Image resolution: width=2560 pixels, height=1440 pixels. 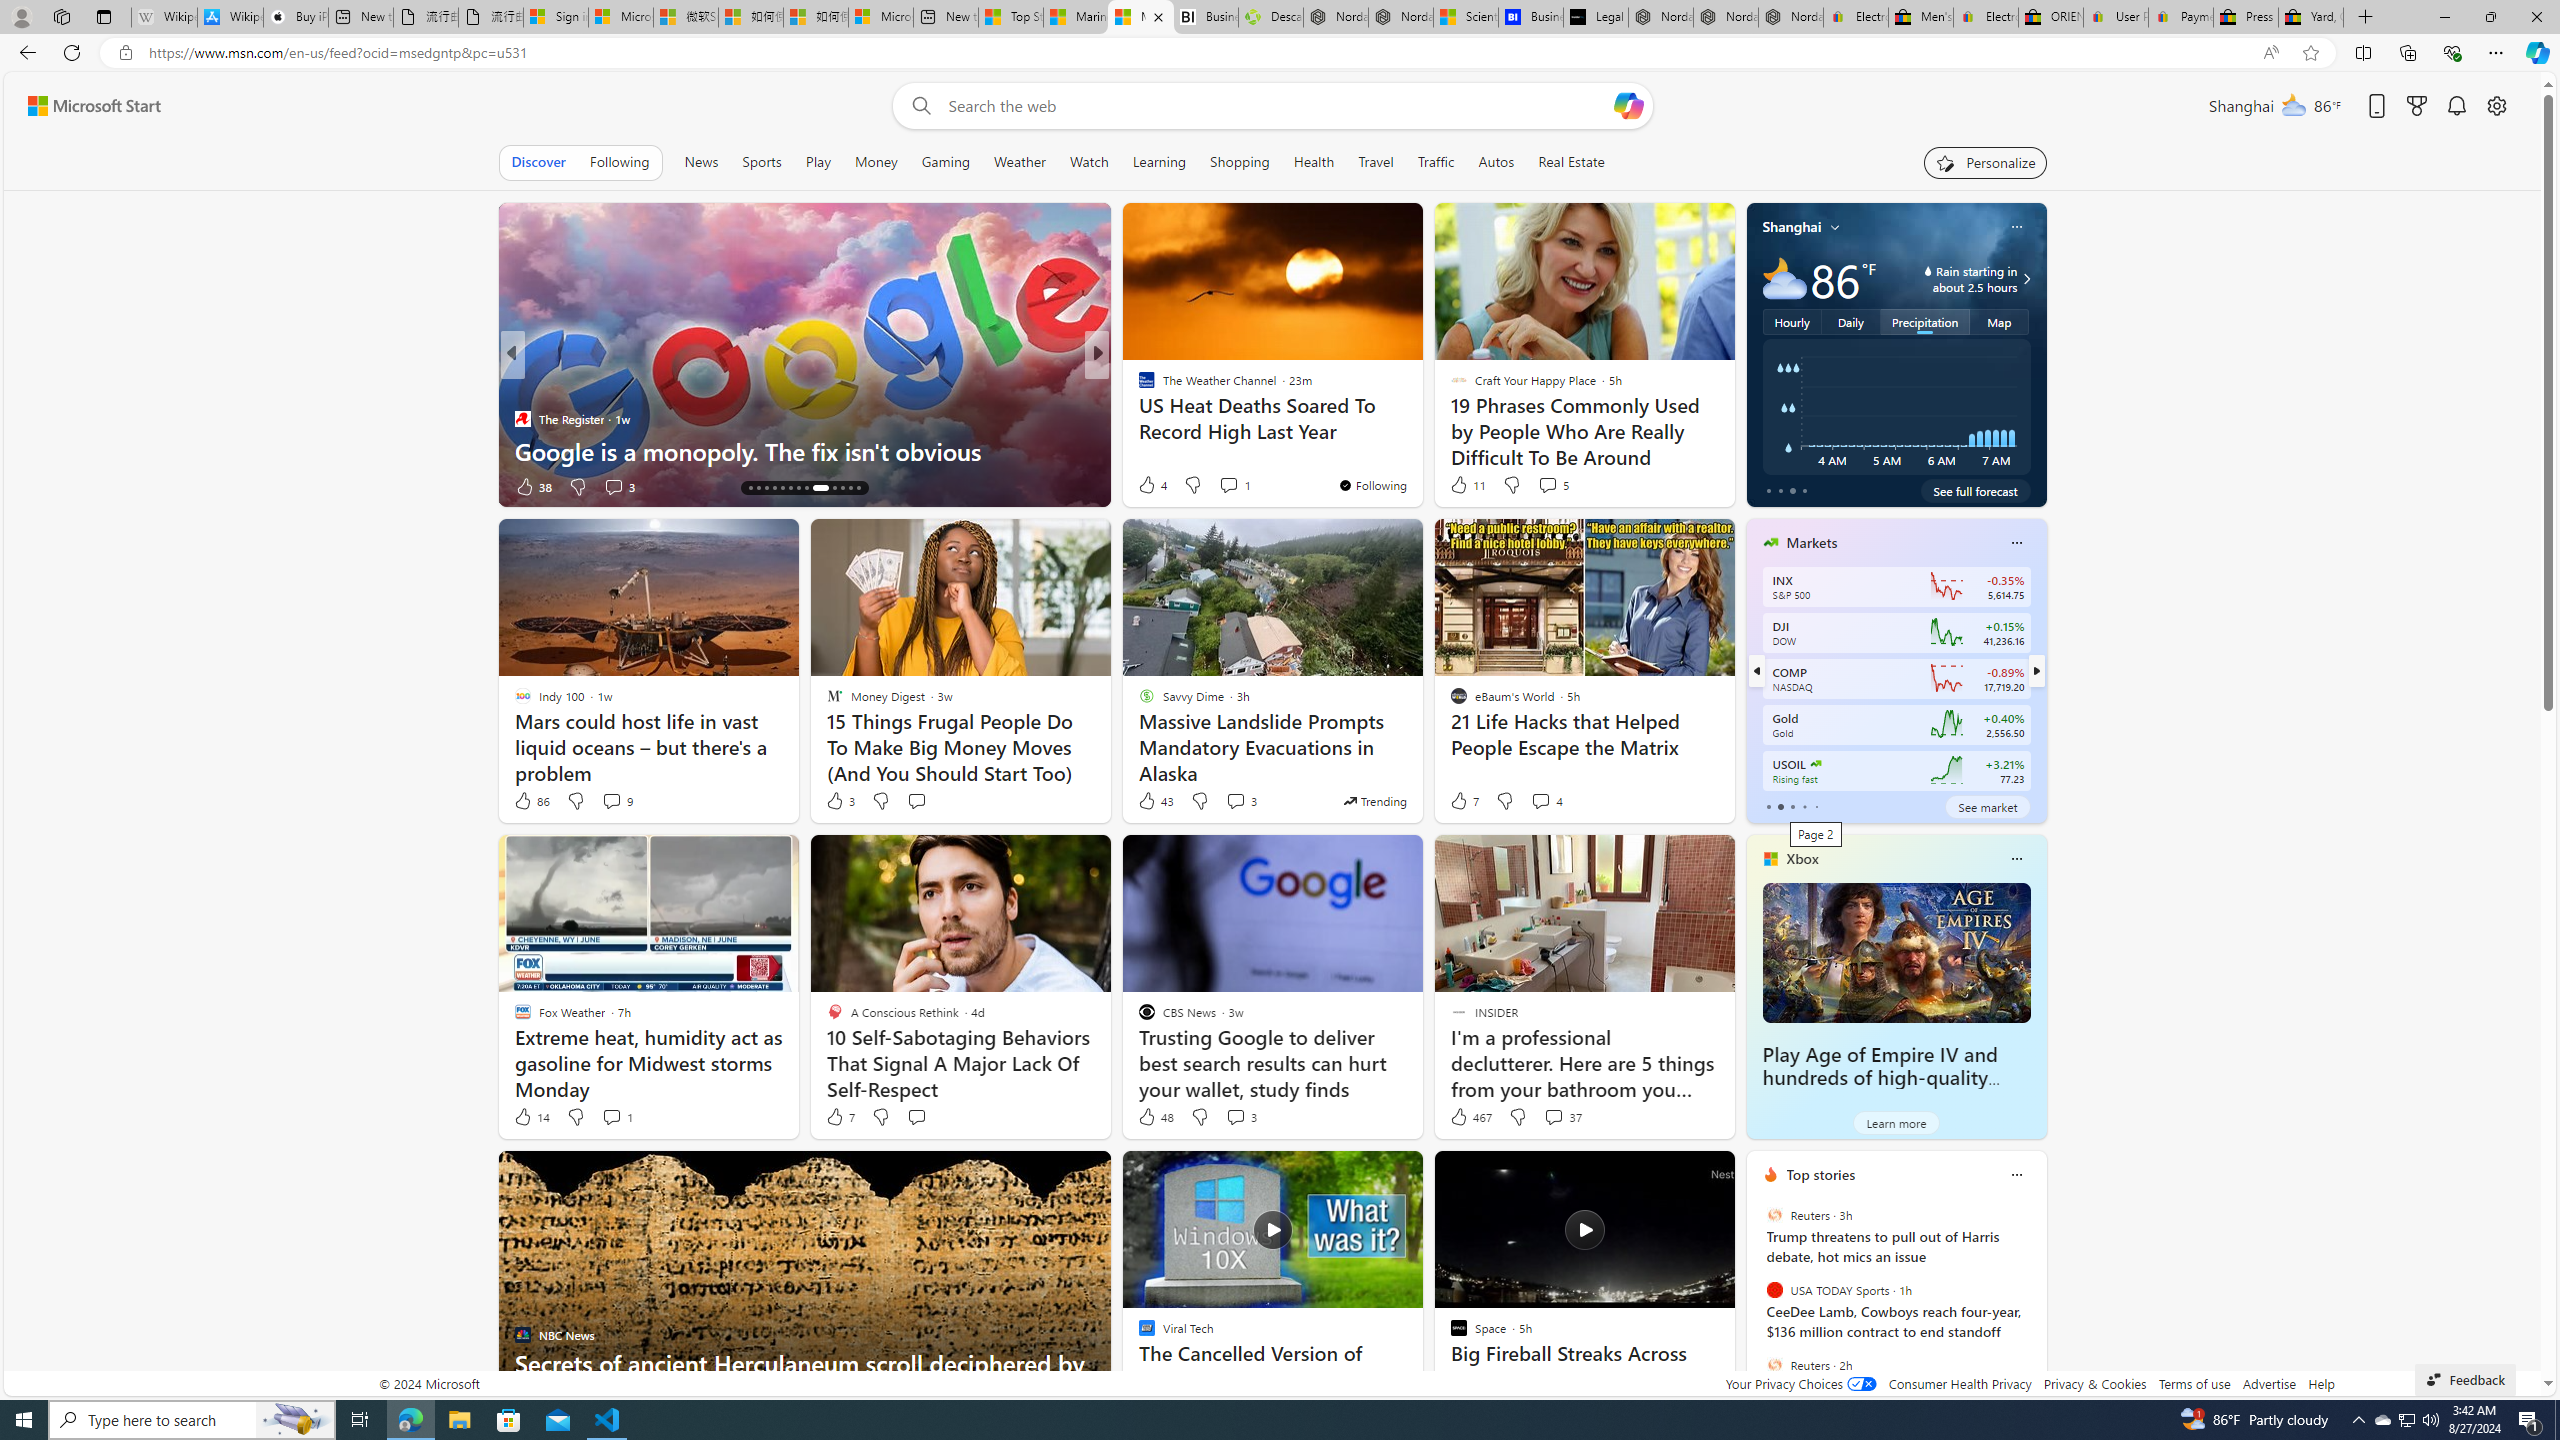 I want to click on My location, so click(x=1835, y=226).